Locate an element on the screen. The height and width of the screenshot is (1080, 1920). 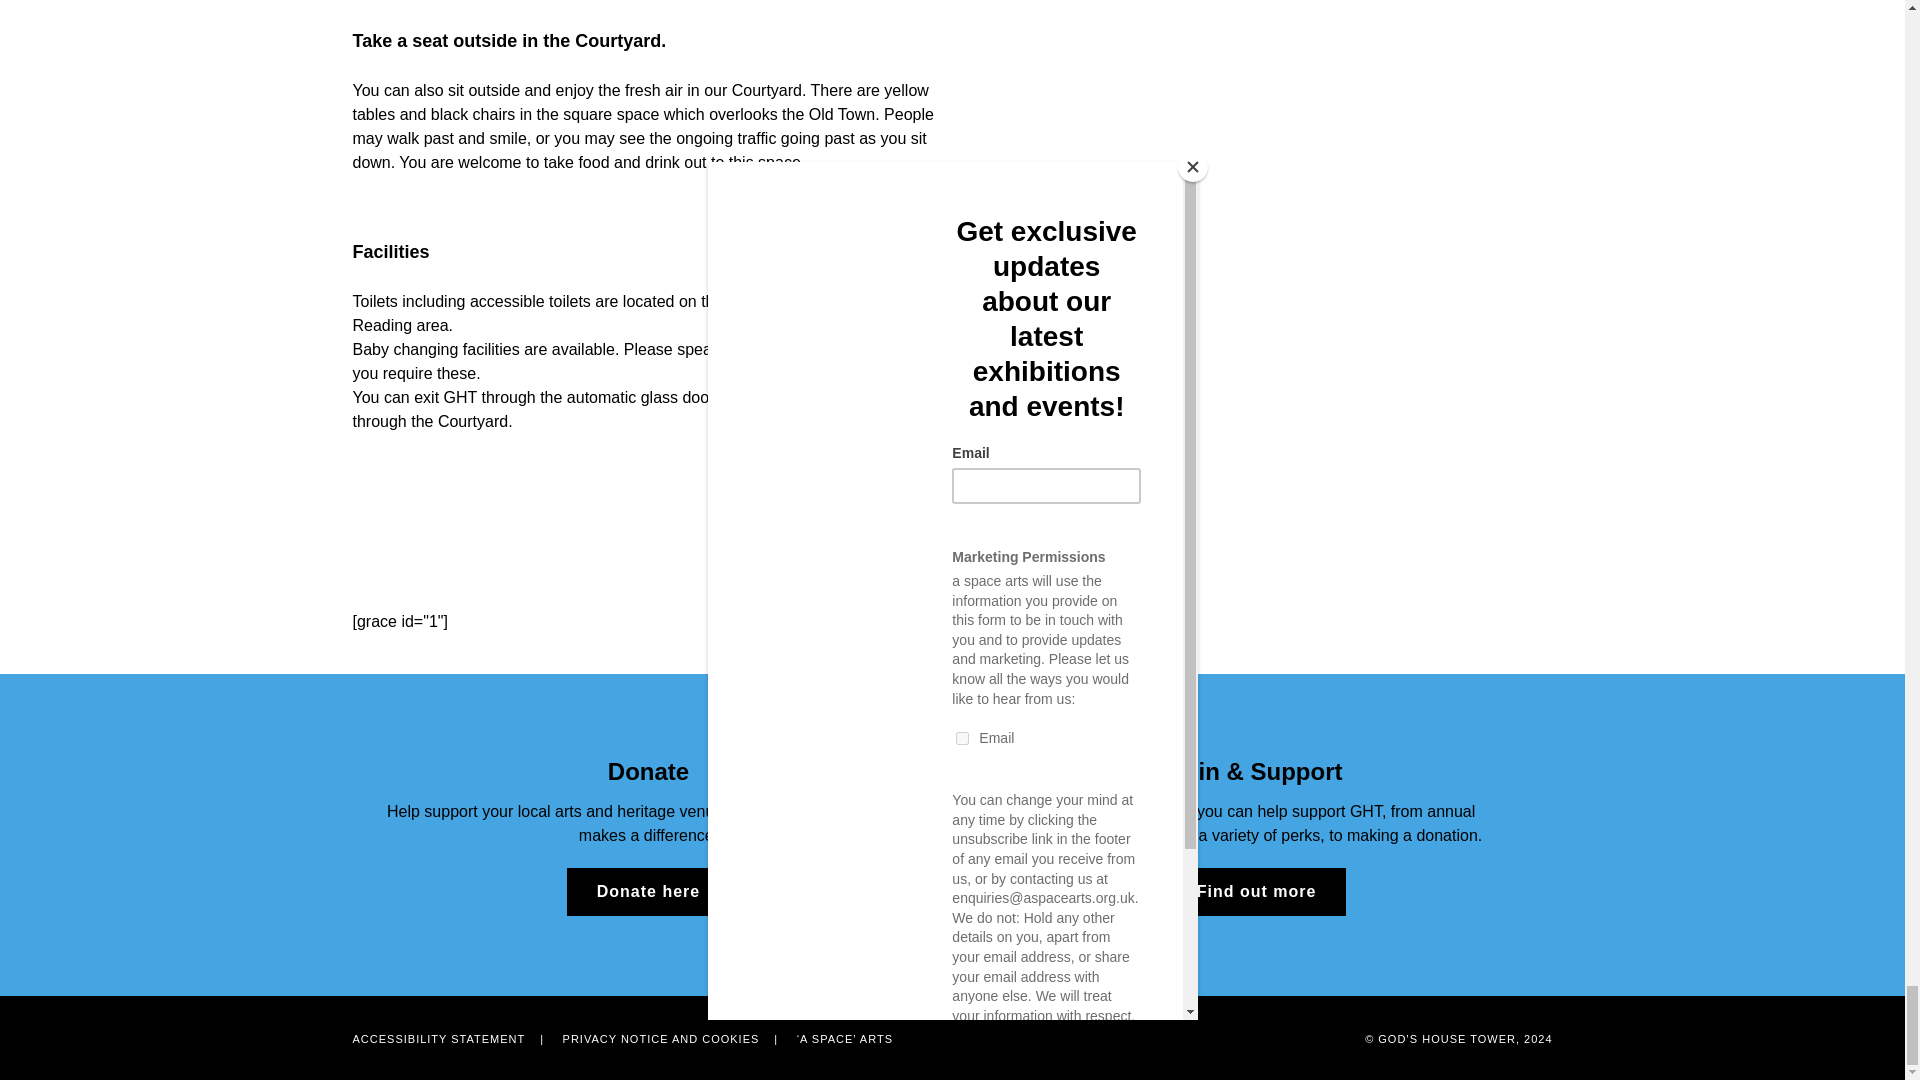
Donate here is located at coordinates (648, 892).